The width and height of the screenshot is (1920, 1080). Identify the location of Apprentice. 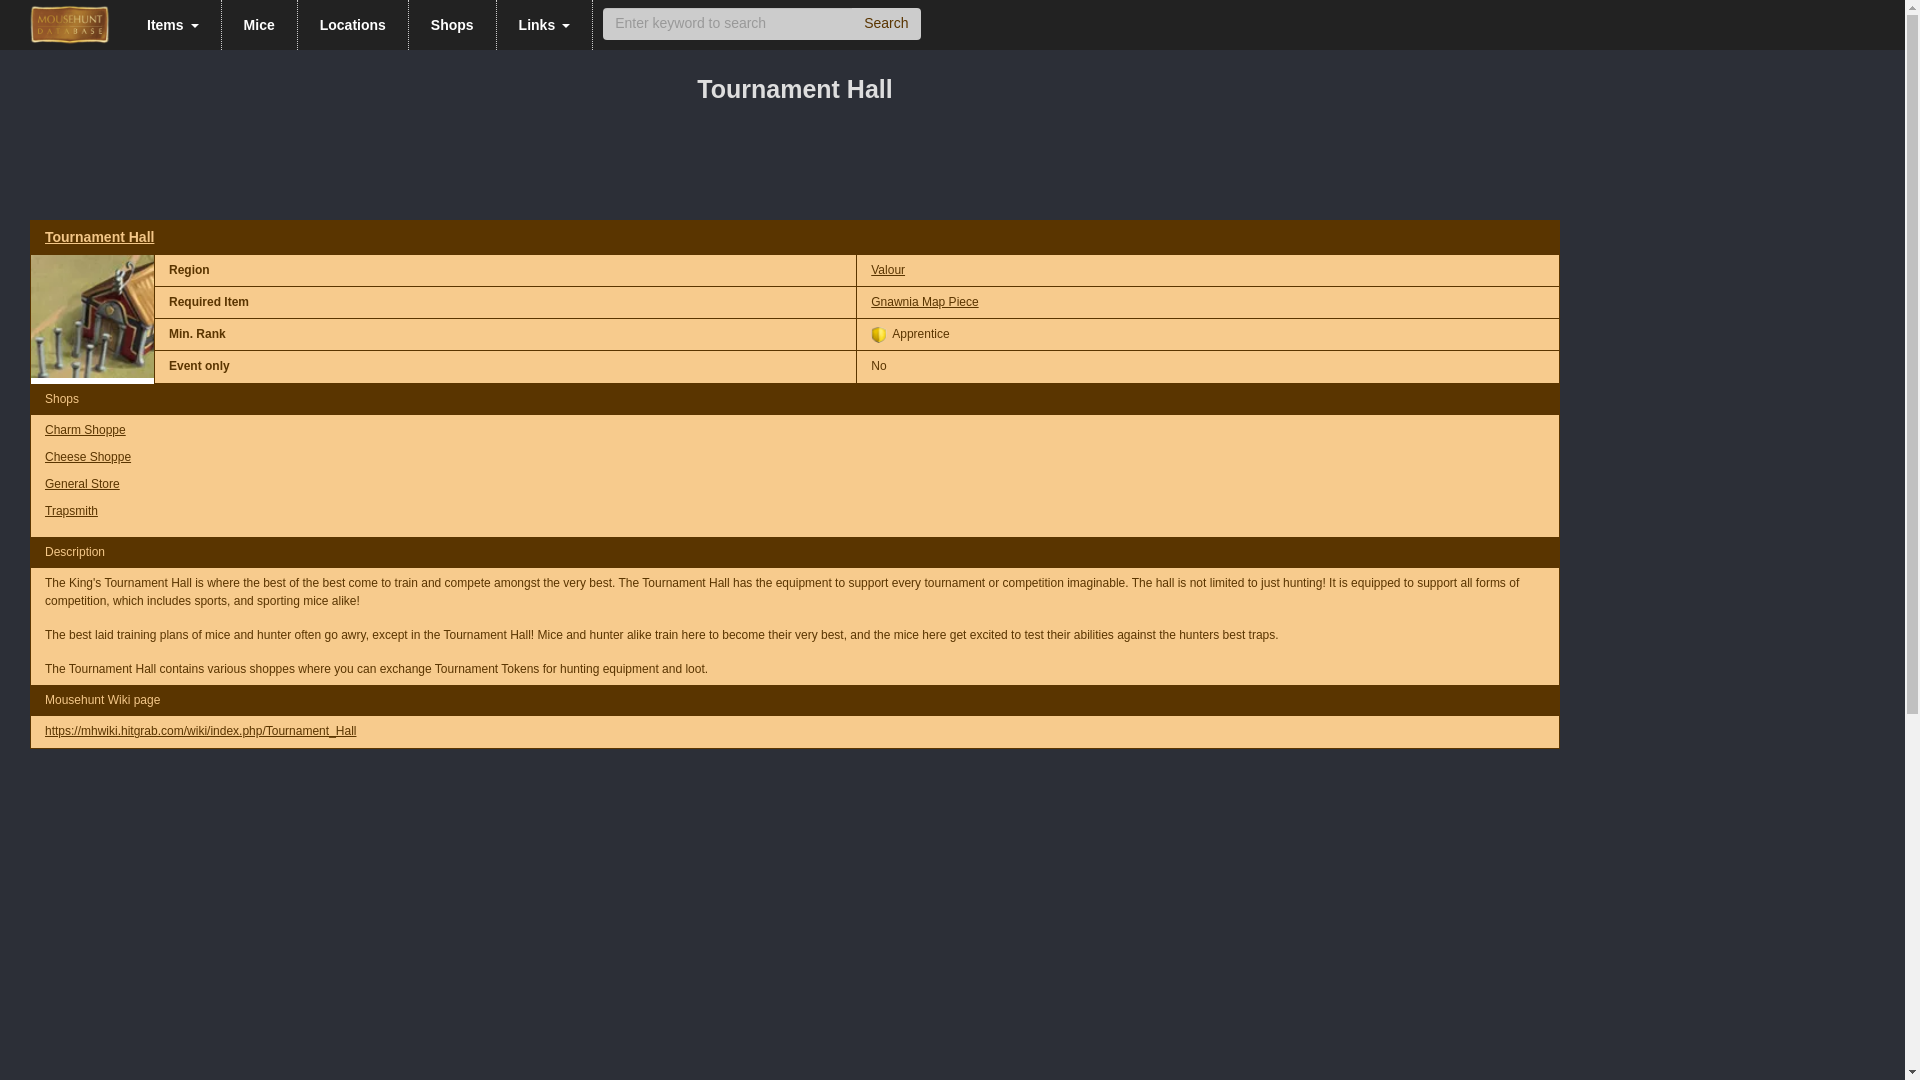
(879, 335).